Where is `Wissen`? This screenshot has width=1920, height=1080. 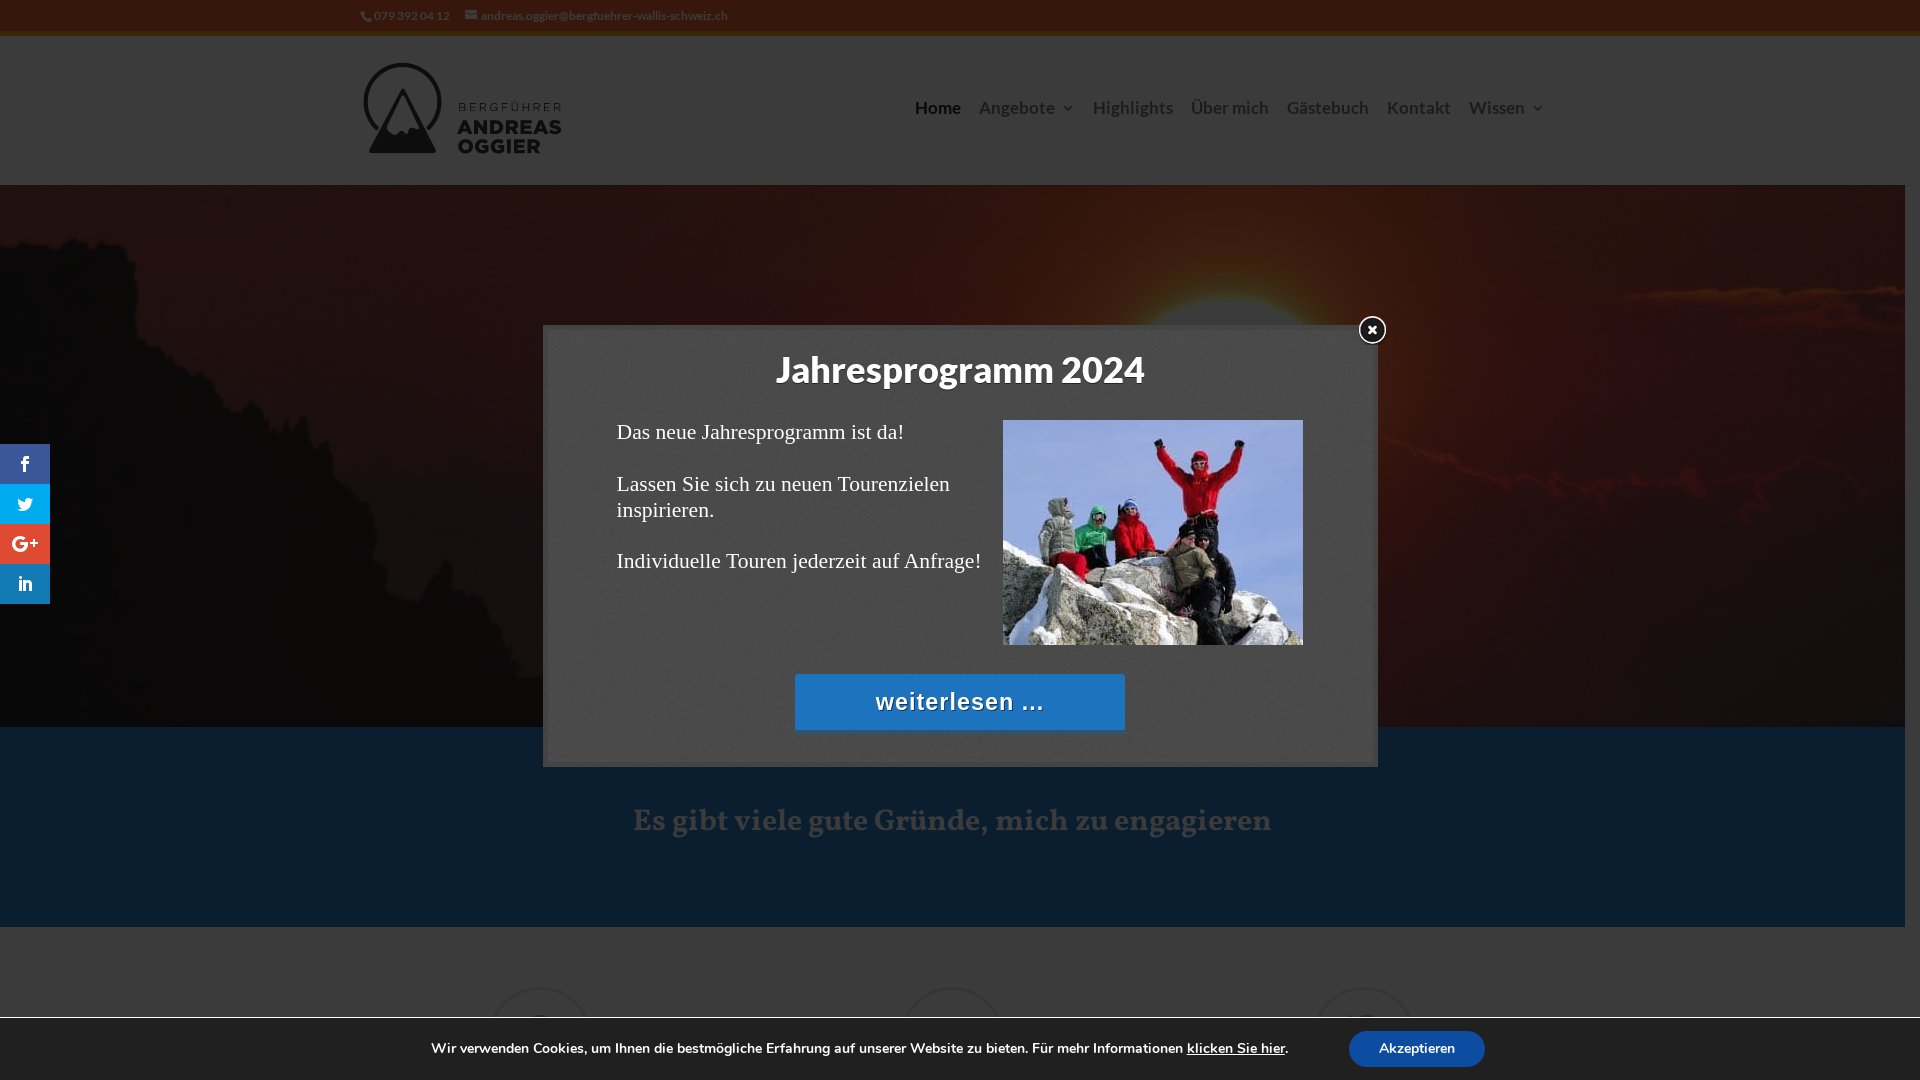
Wissen is located at coordinates (1507, 143).